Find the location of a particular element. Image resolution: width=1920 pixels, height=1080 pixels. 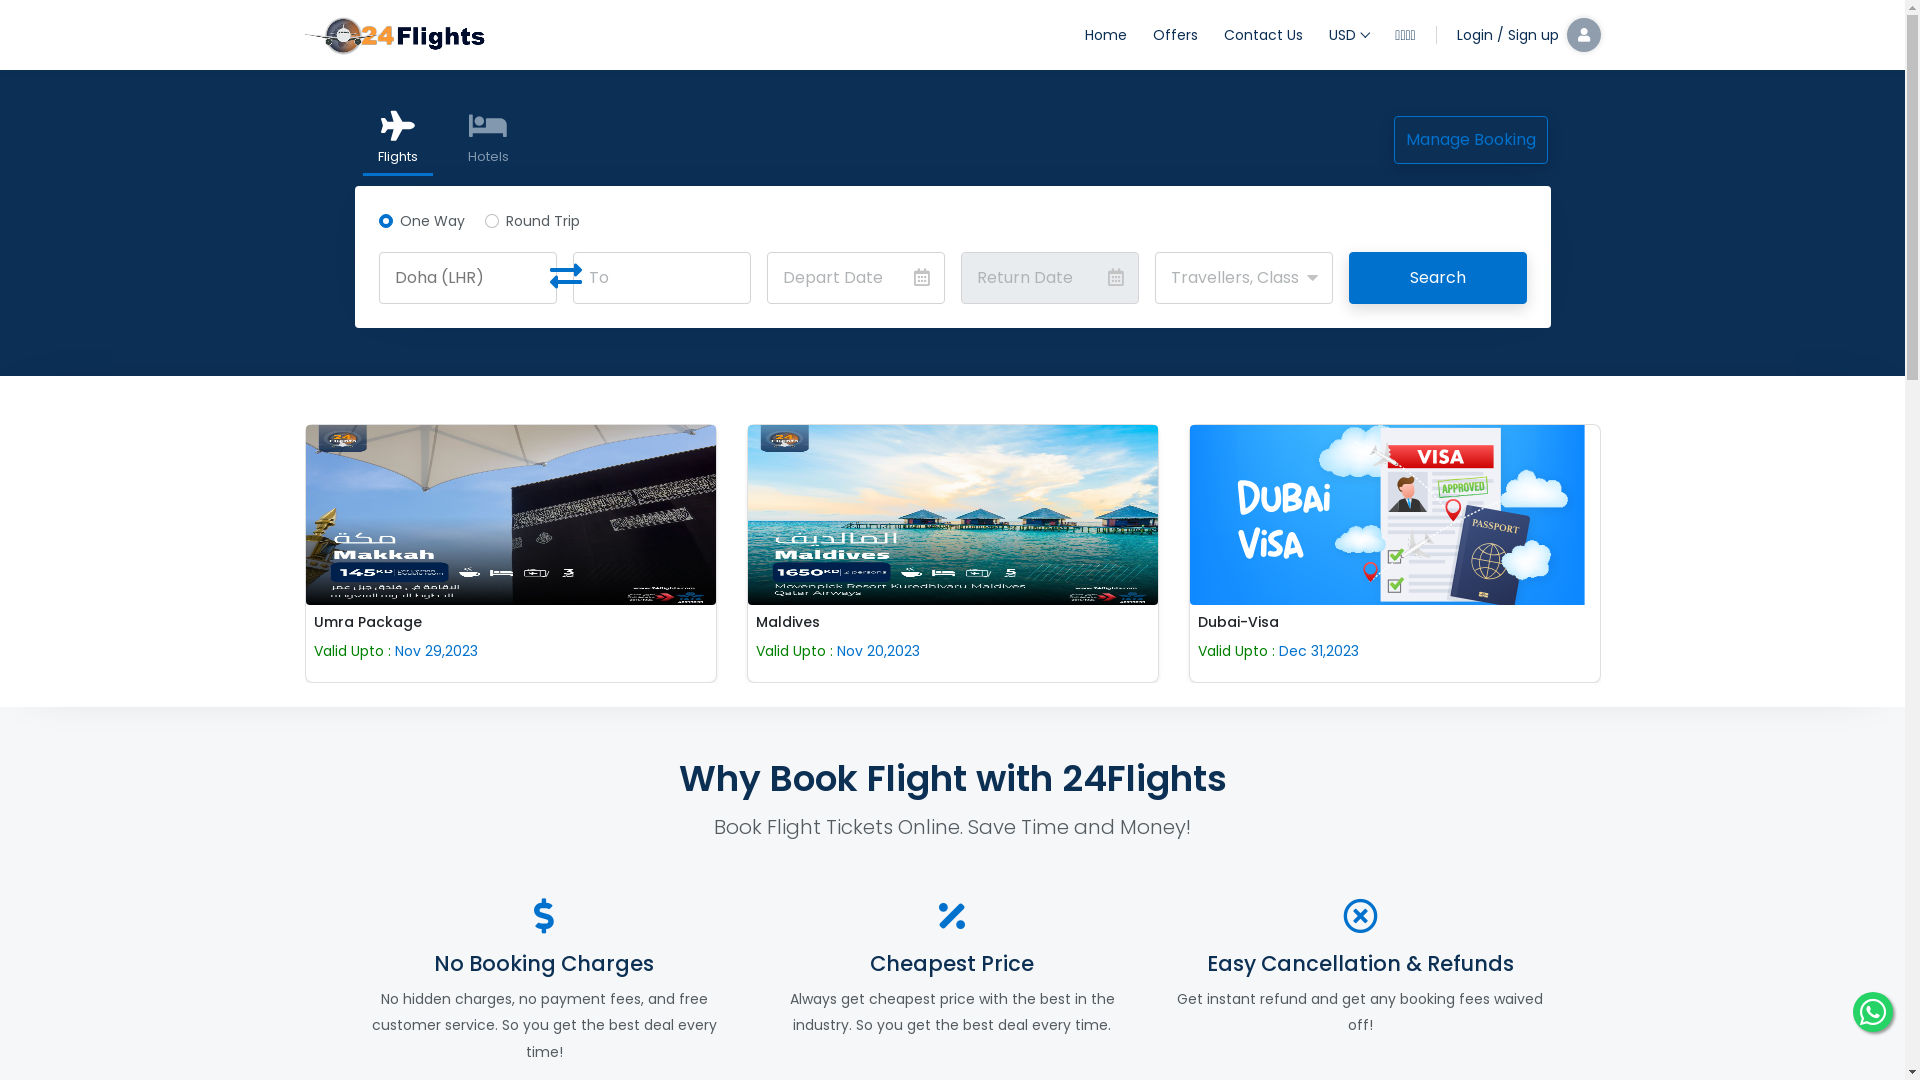

Login / Sign up is located at coordinates (1523, 35).